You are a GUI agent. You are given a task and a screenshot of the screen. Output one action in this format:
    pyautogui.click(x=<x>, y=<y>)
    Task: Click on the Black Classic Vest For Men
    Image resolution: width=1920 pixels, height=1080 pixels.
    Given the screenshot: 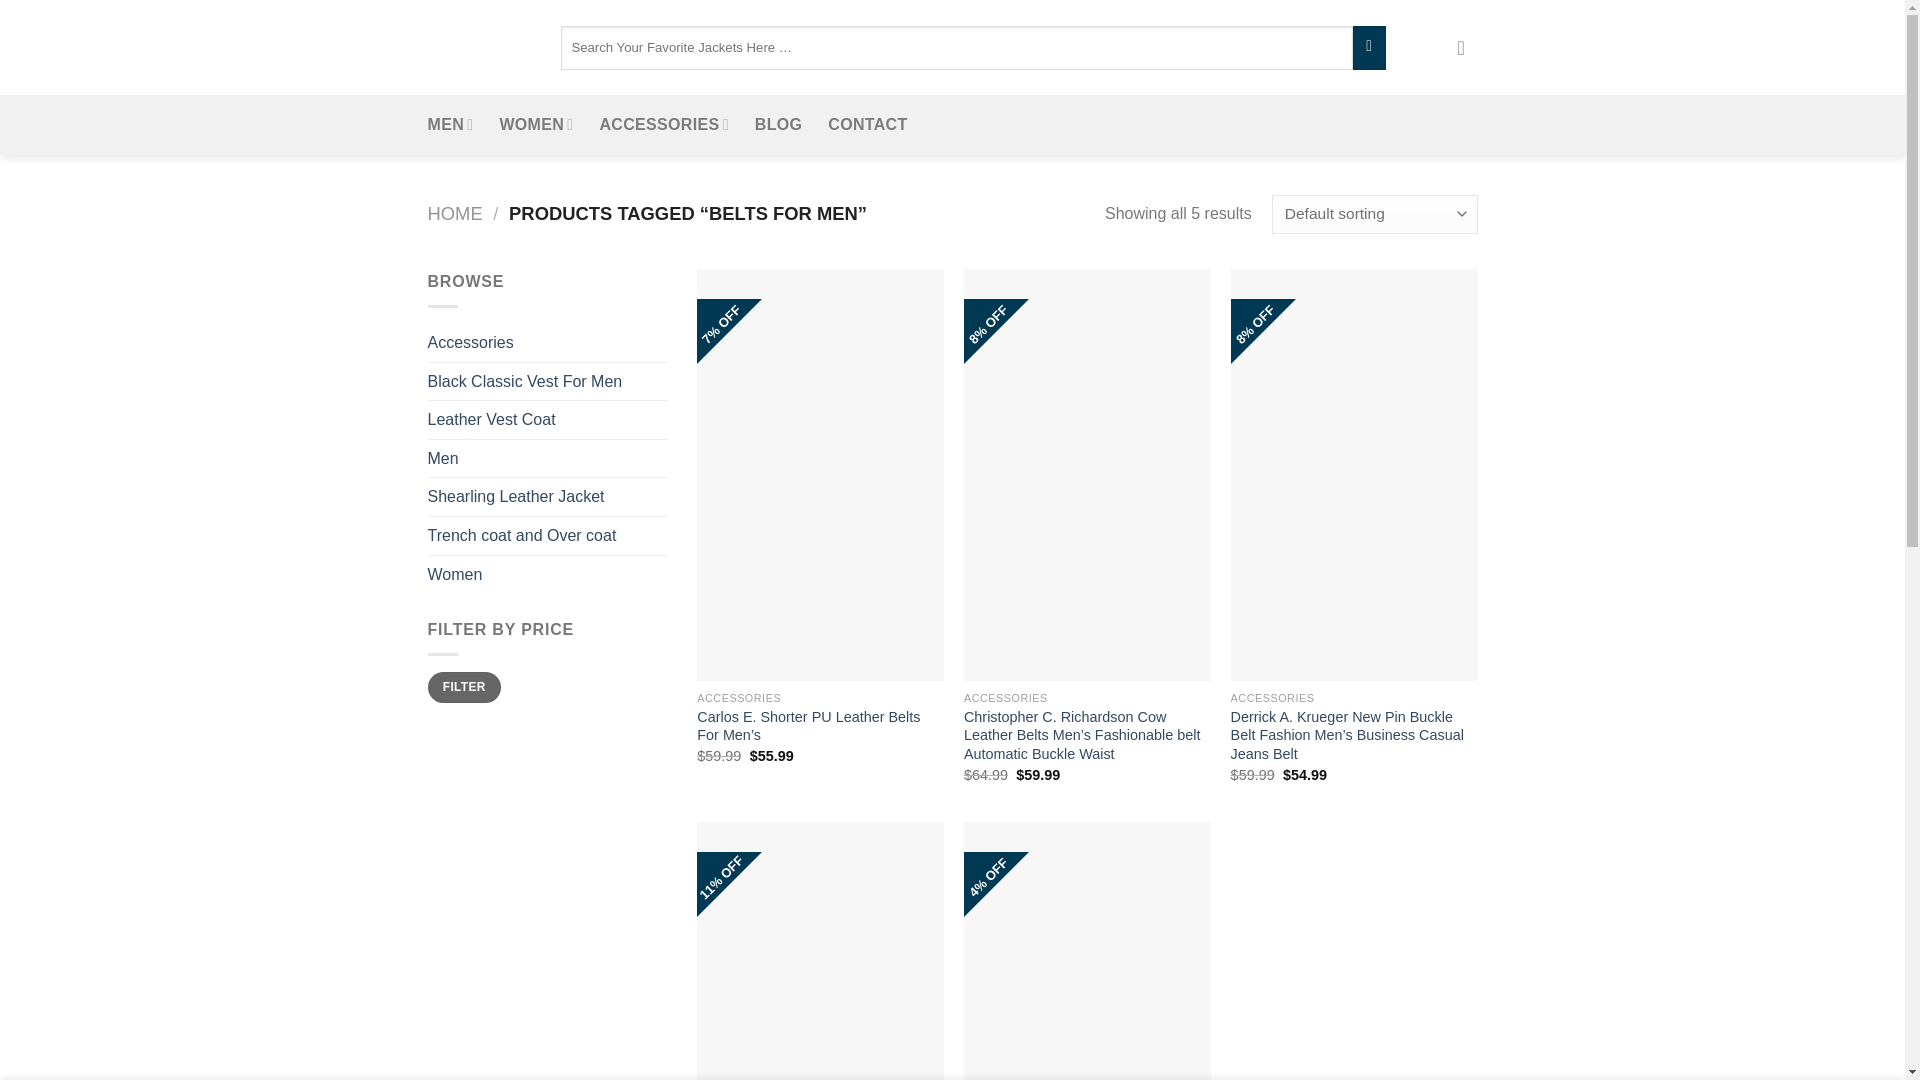 What is the action you would take?
    pyautogui.click(x=548, y=381)
    